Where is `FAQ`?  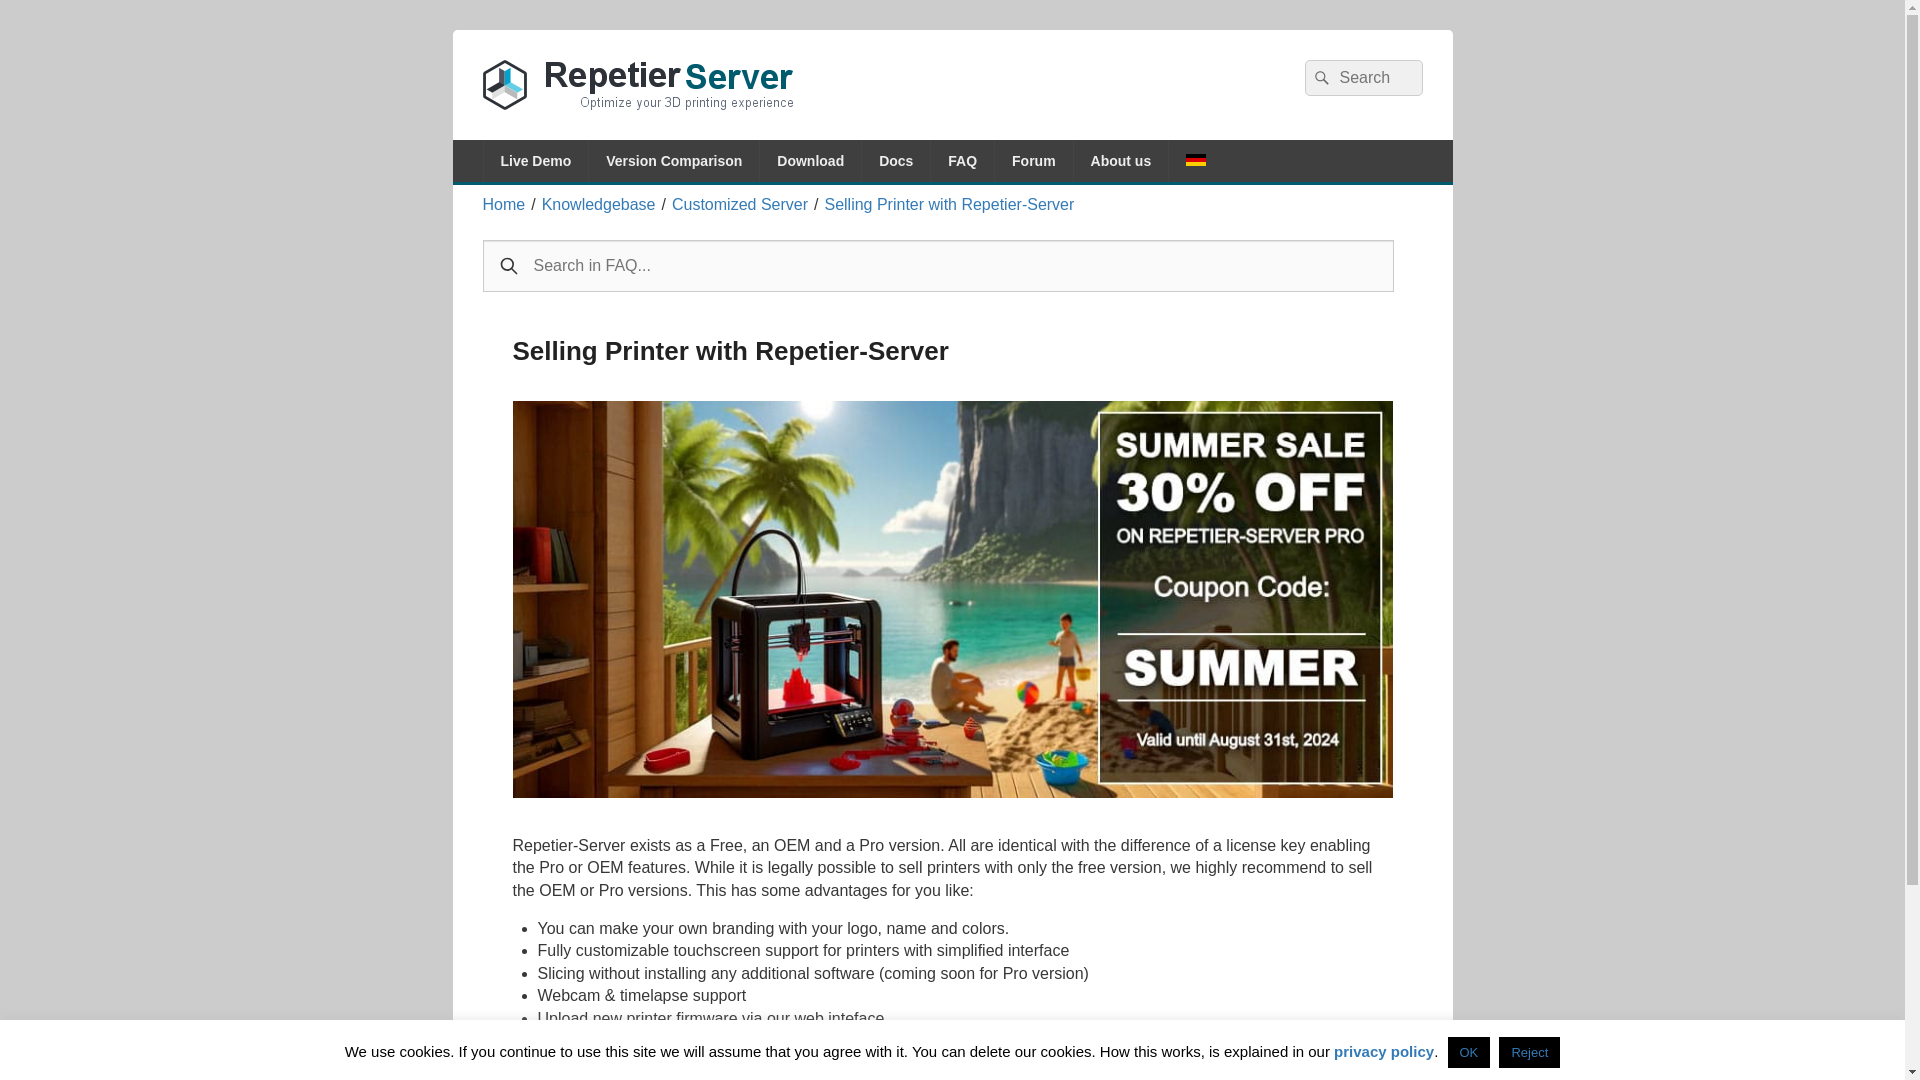 FAQ is located at coordinates (962, 161).